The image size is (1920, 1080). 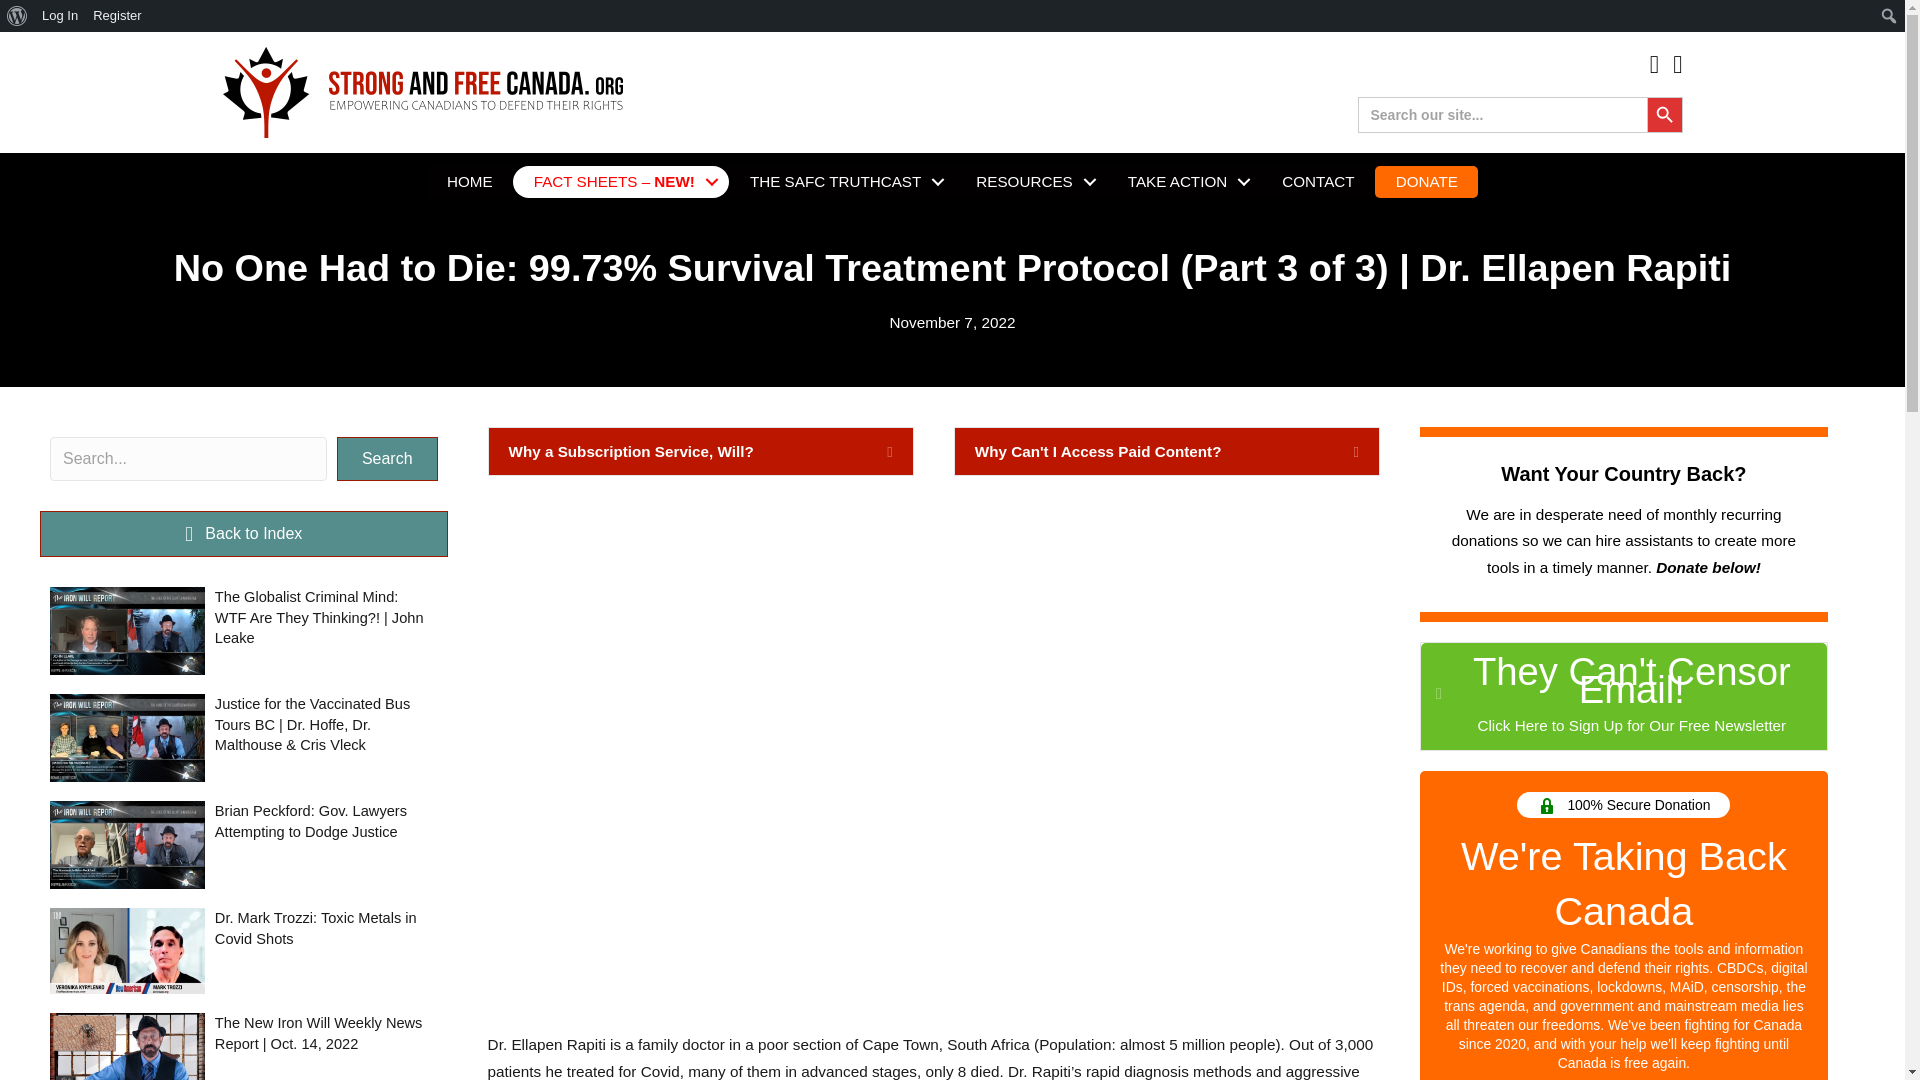 What do you see at coordinates (244, 844) in the screenshot?
I see `Brian Peckford: Gov. Lawyers Attempting to Dodge Justice` at bounding box center [244, 844].